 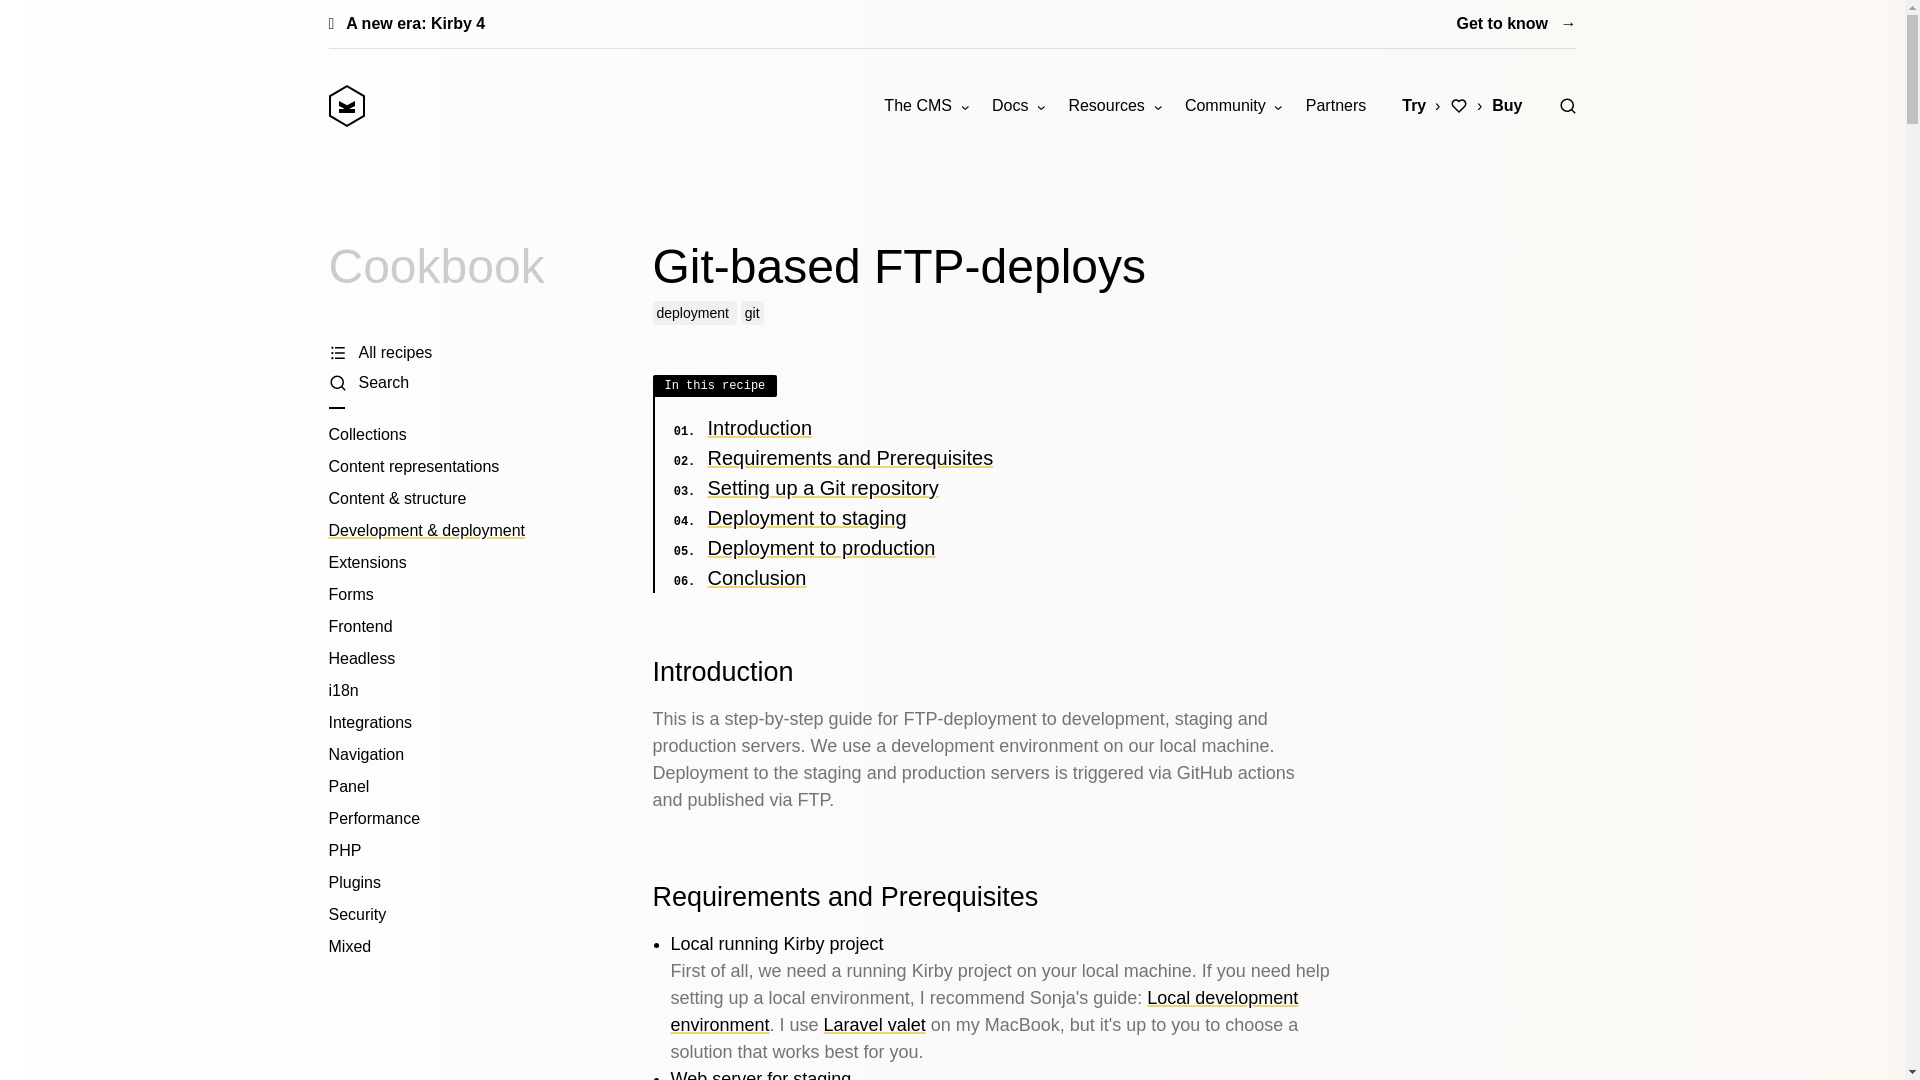 What do you see at coordinates (1336, 106) in the screenshot?
I see `Partners` at bounding box center [1336, 106].